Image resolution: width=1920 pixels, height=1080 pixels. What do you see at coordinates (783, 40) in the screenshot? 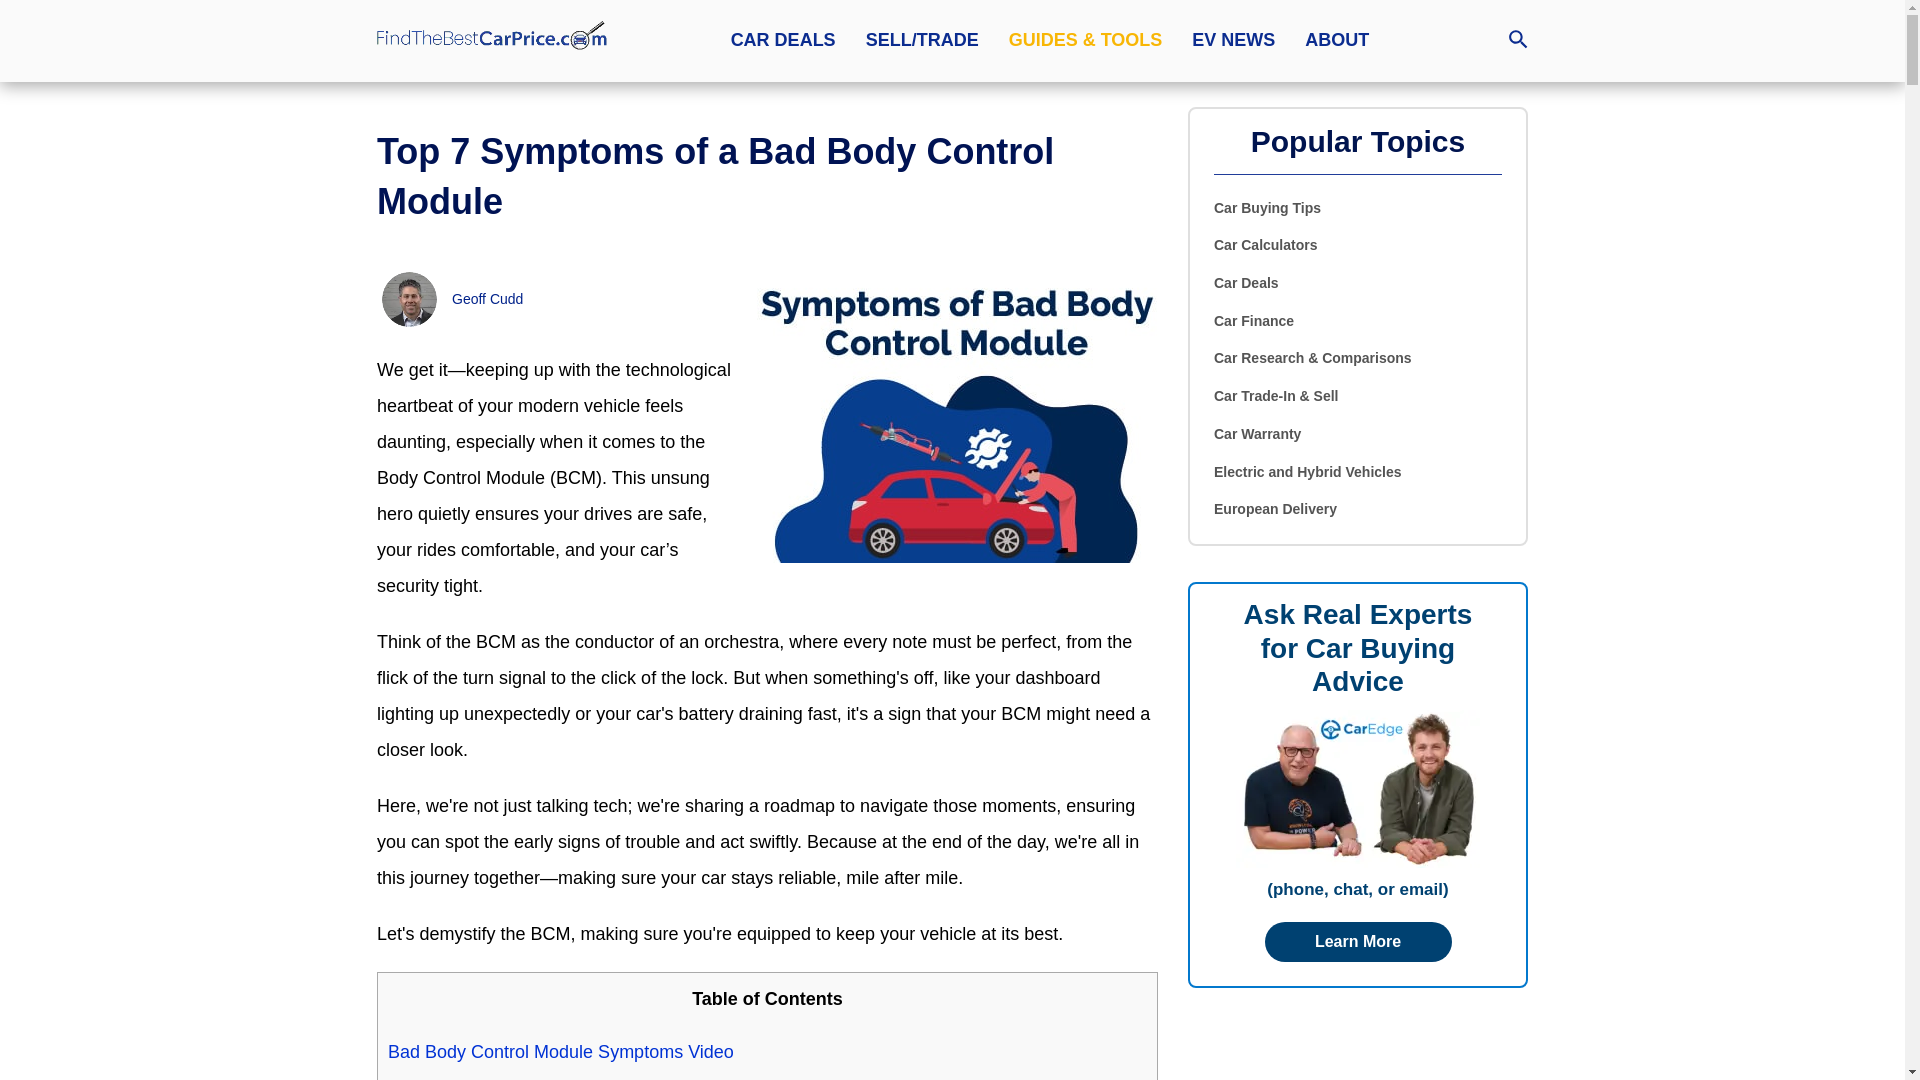
I see `CAR DEALS` at bounding box center [783, 40].